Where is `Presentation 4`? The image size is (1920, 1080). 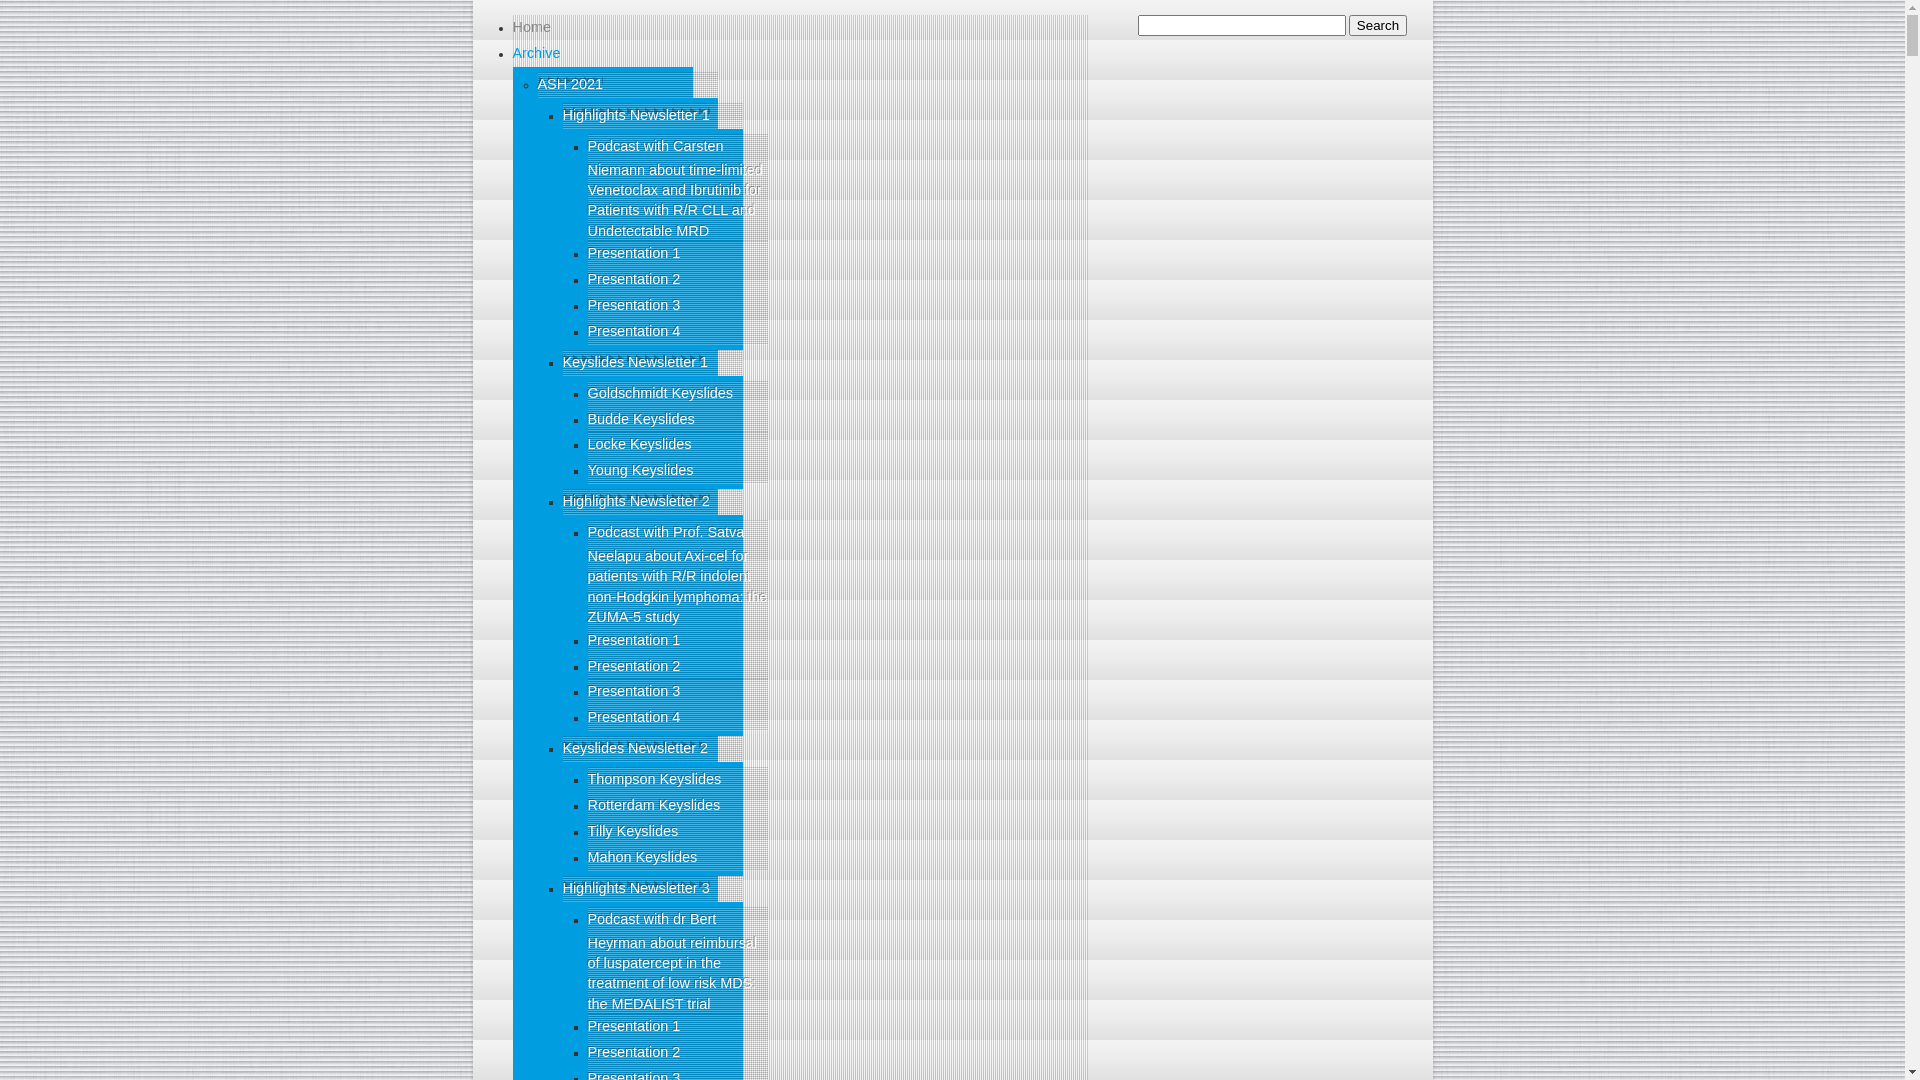
Presentation 4 is located at coordinates (634, 717).